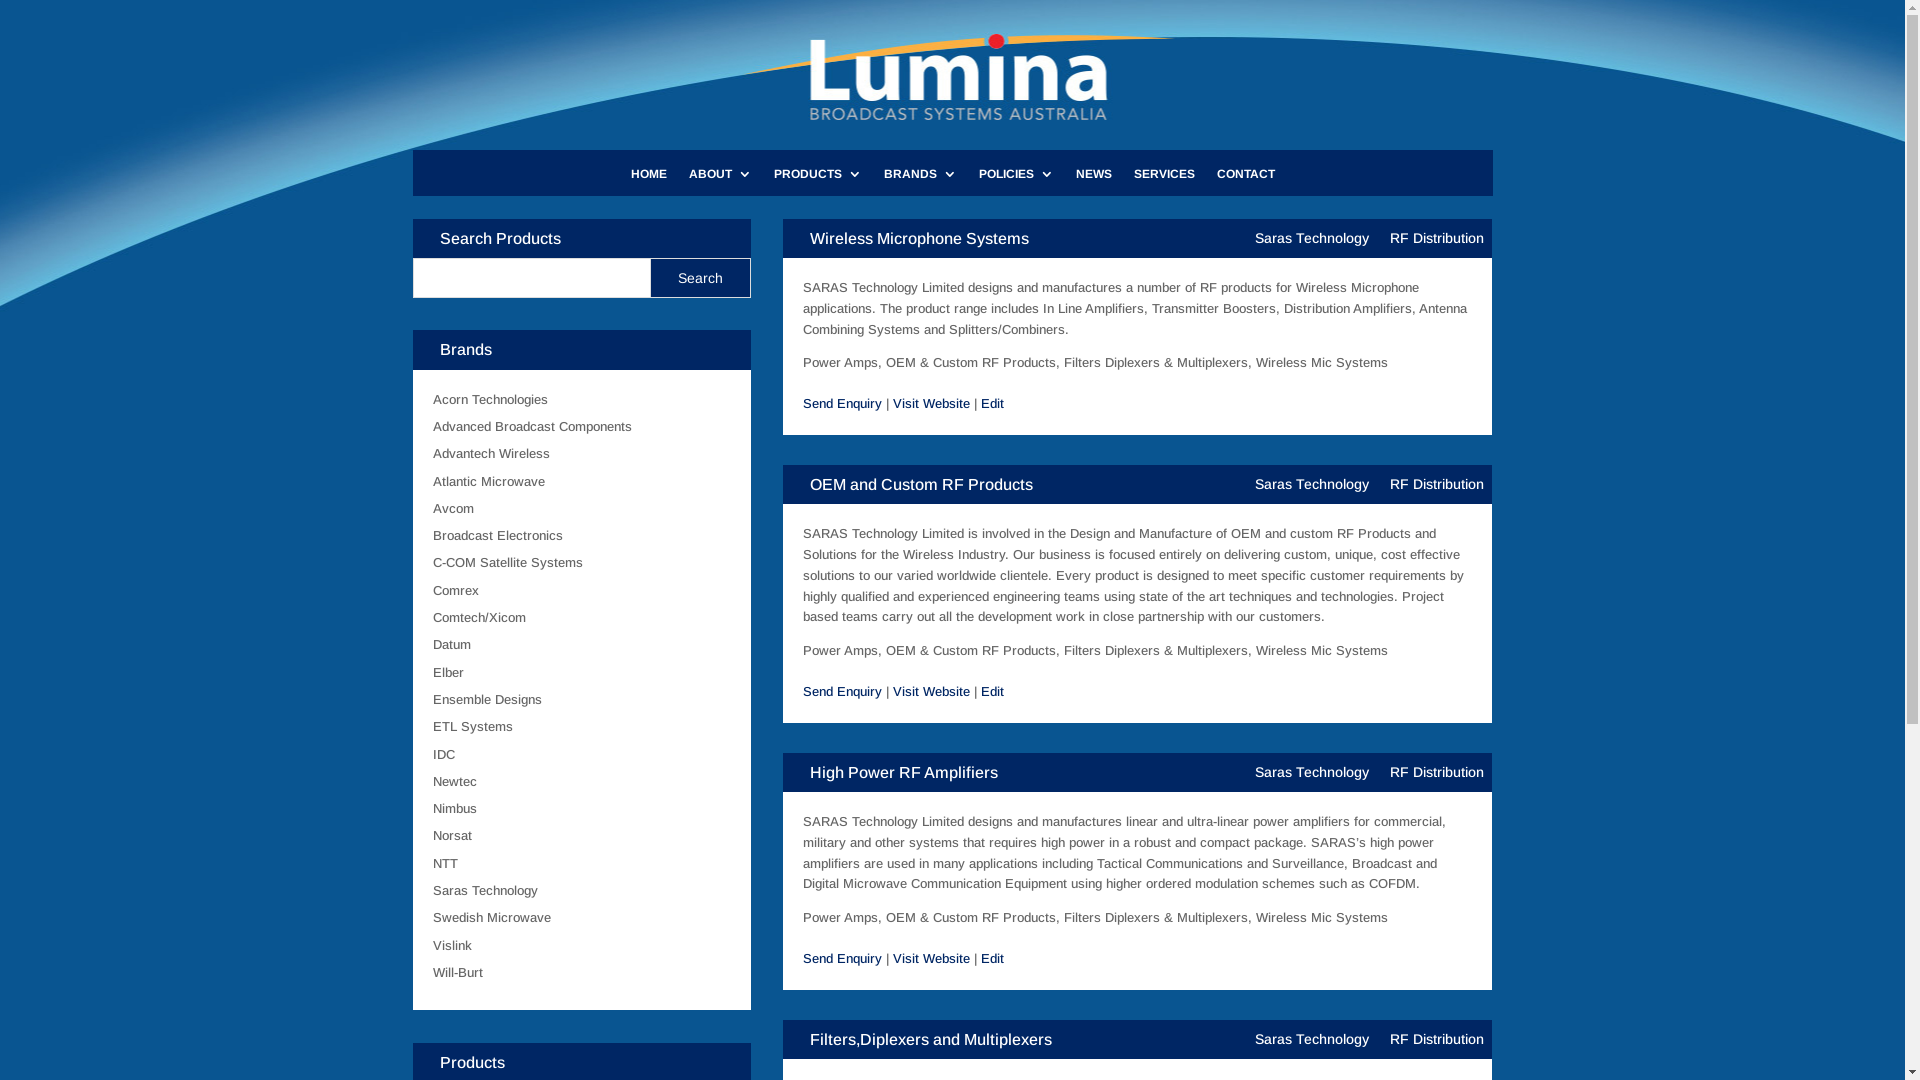 The width and height of the screenshot is (1920, 1080). What do you see at coordinates (931, 1040) in the screenshot?
I see `Filters,Diplexers and Multiplexers` at bounding box center [931, 1040].